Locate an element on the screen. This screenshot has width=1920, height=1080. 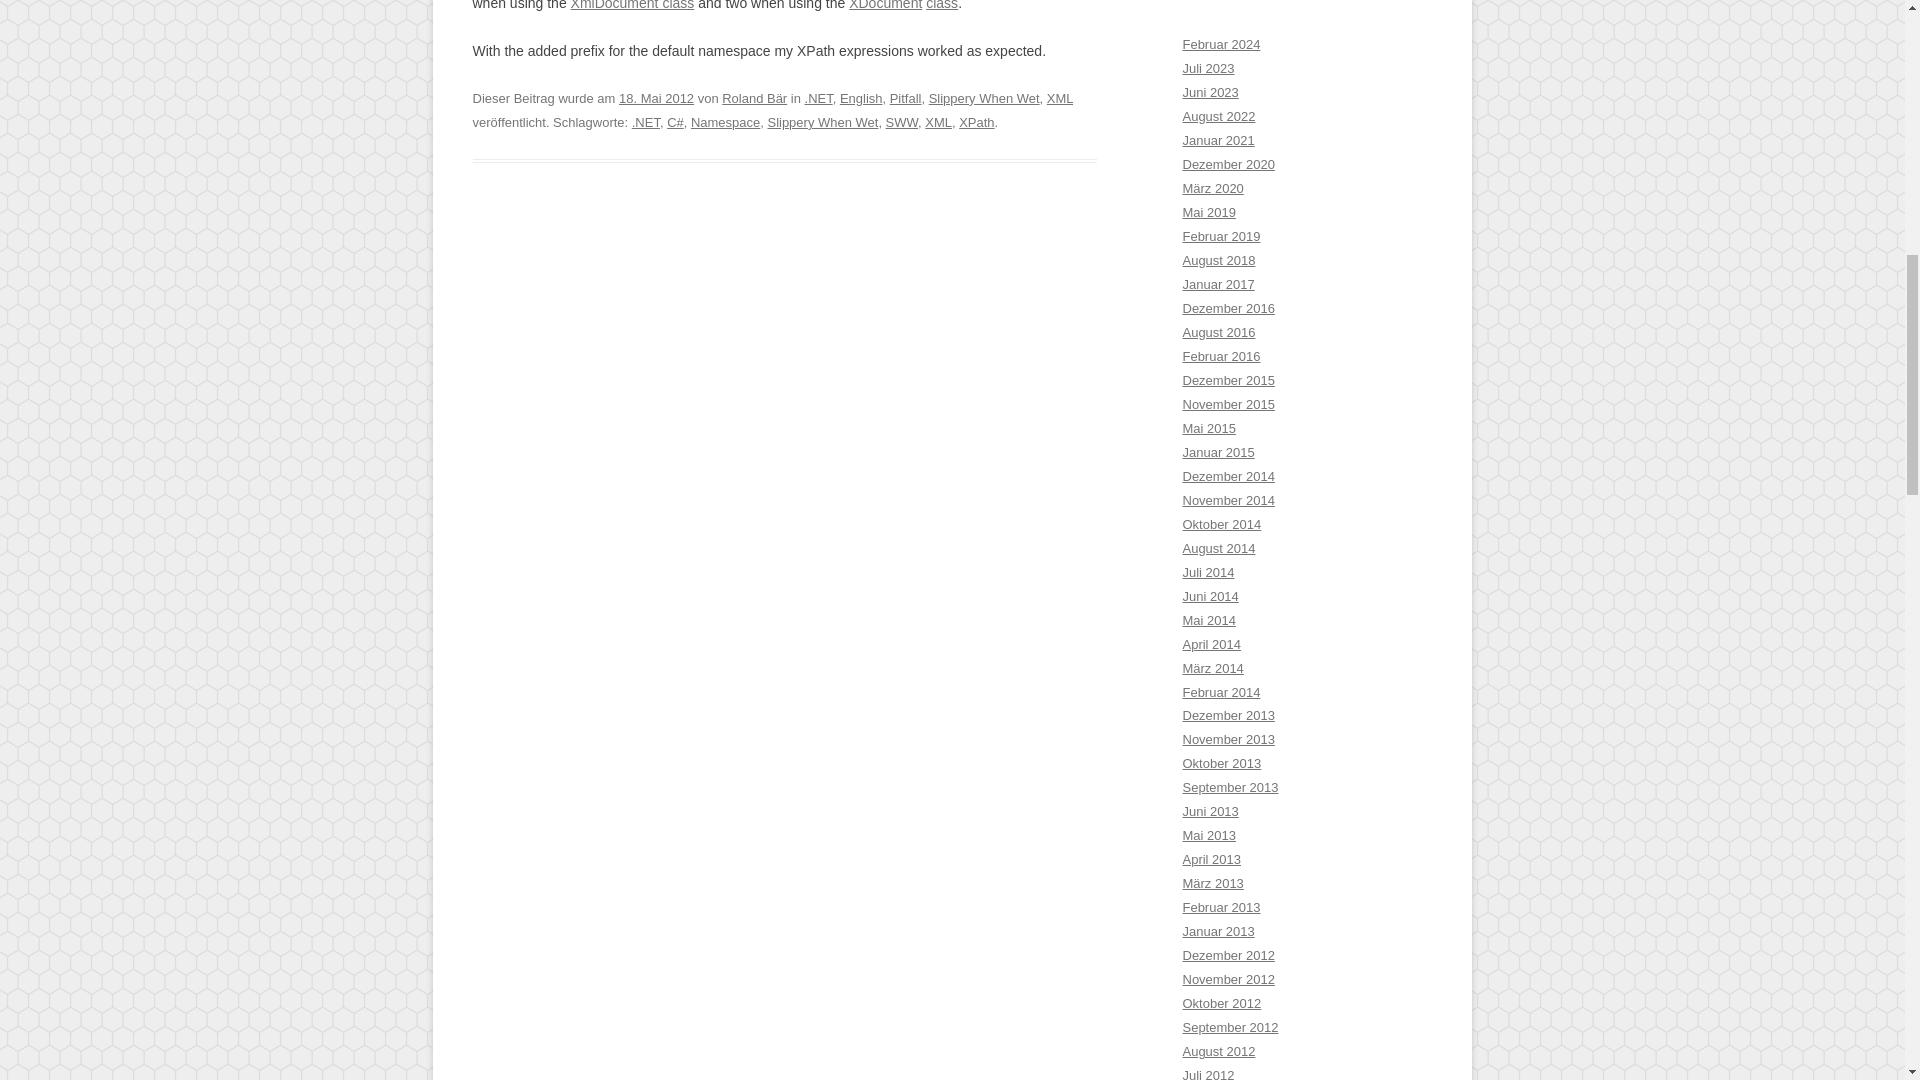
Namespace is located at coordinates (726, 122).